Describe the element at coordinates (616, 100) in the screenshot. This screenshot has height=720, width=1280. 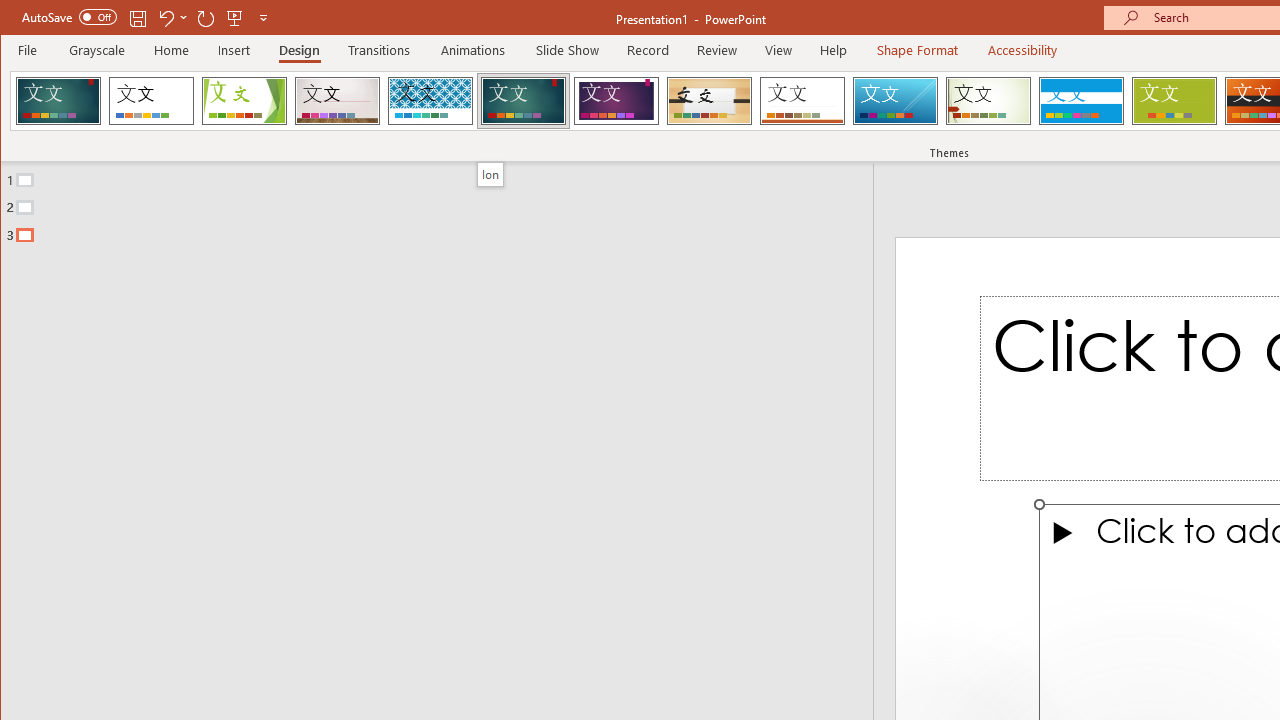
I see `Ion Boardroom` at that location.